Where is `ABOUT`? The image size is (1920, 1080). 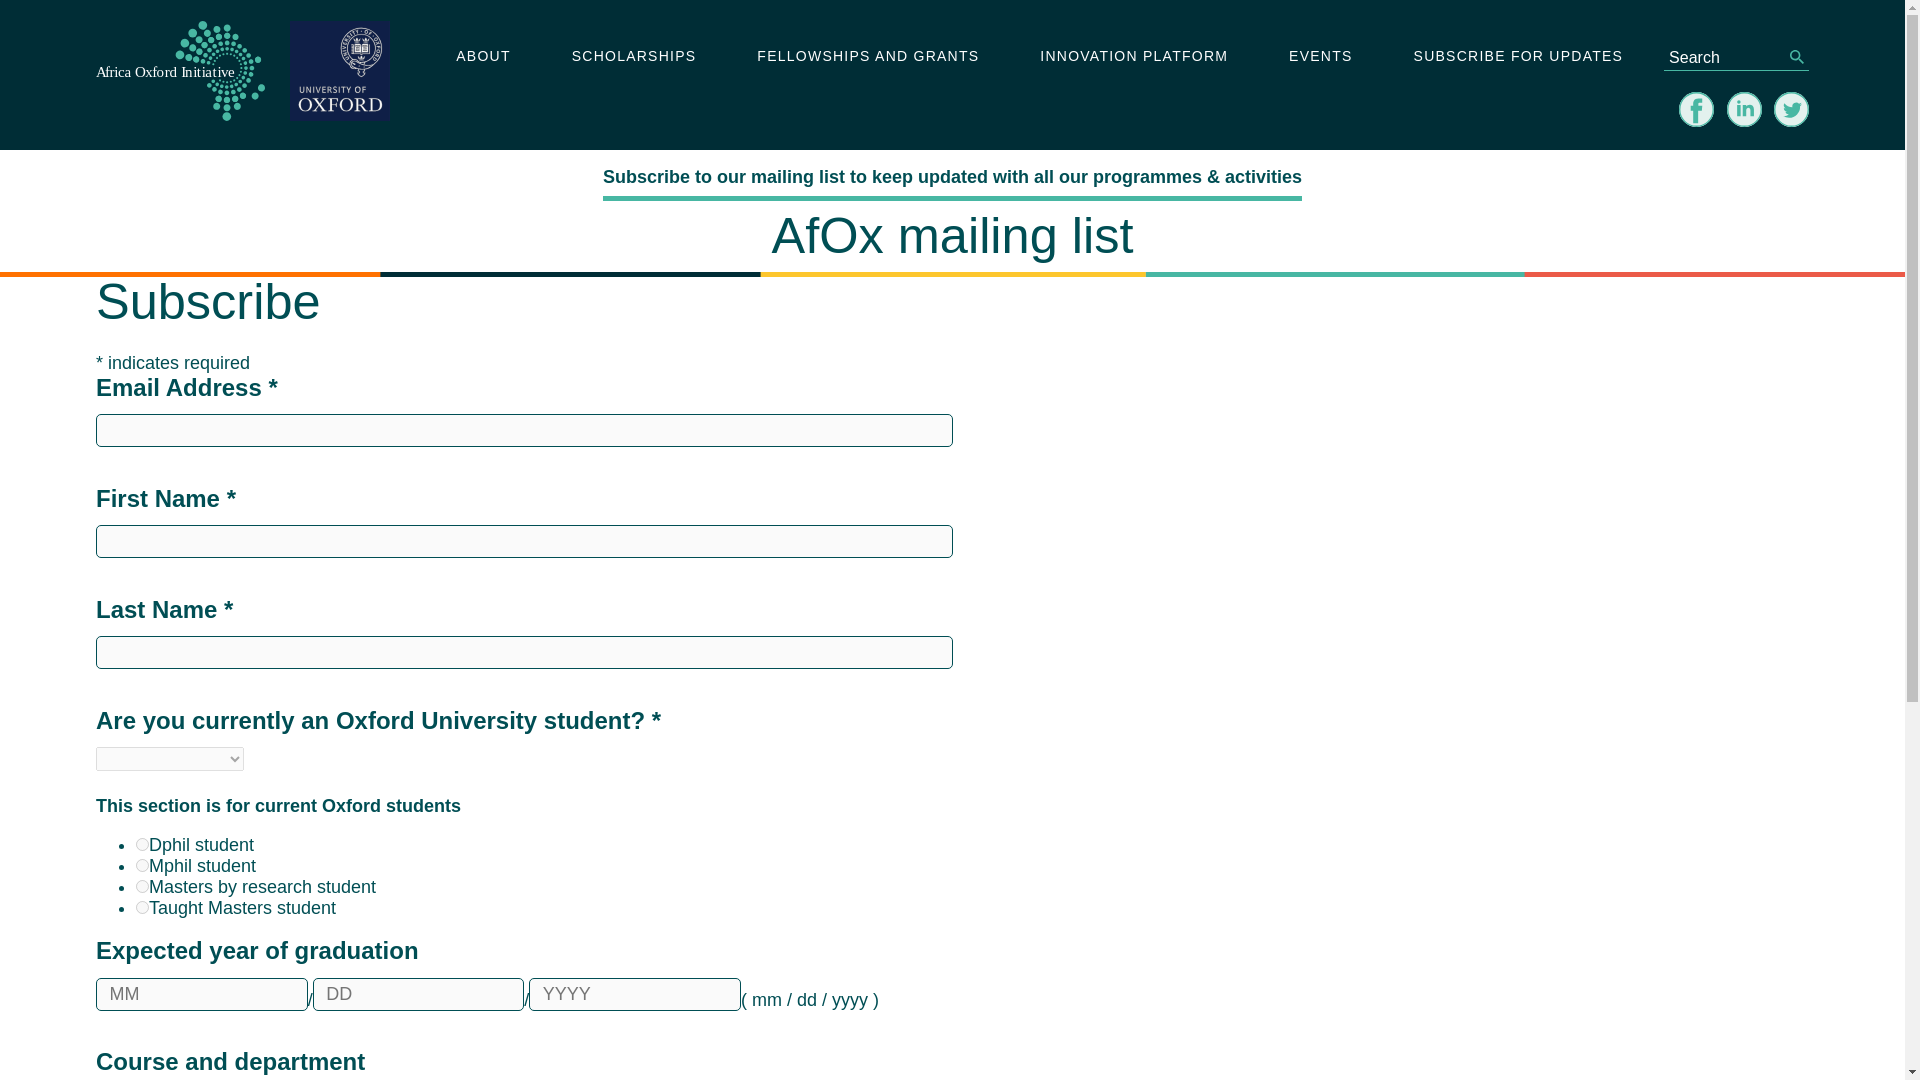
ABOUT is located at coordinates (482, 57).